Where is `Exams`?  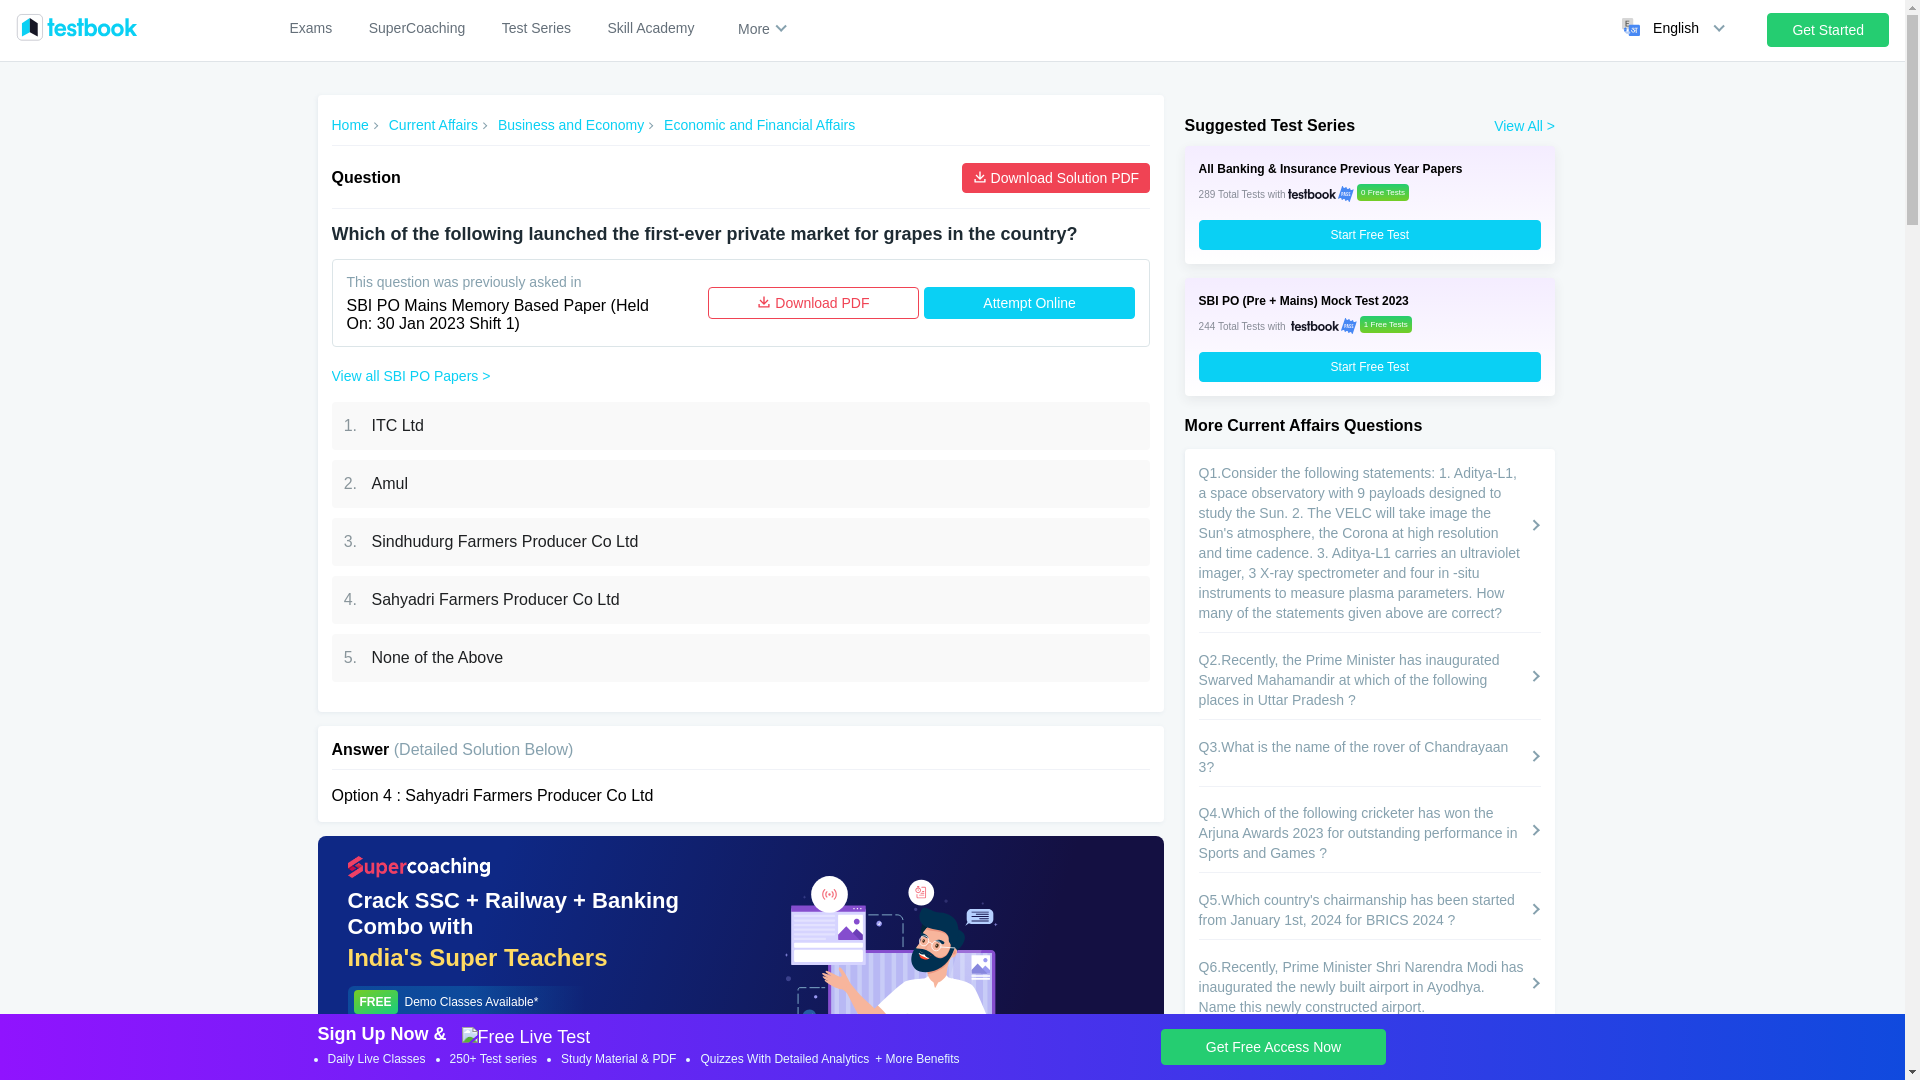 Exams is located at coordinates (310, 28).